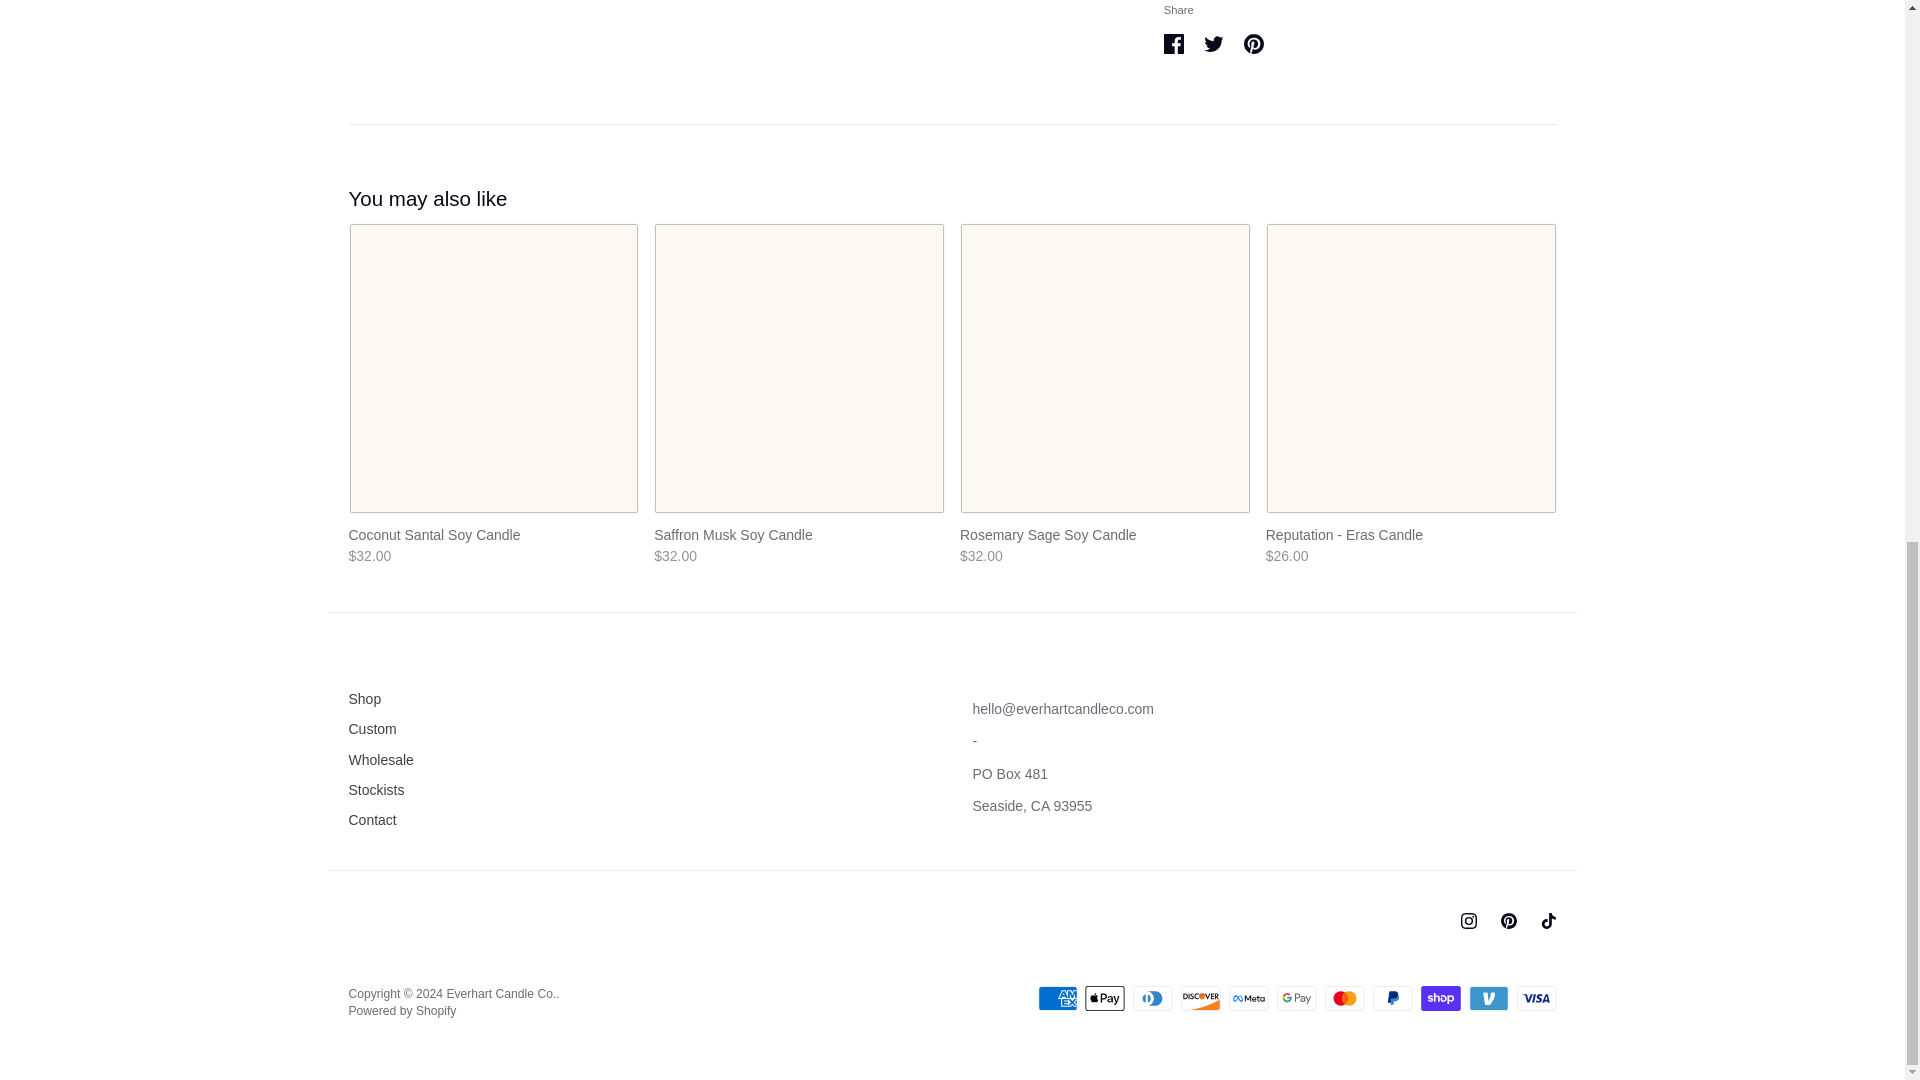  Describe the element at coordinates (1058, 998) in the screenshot. I see `American Express` at that location.